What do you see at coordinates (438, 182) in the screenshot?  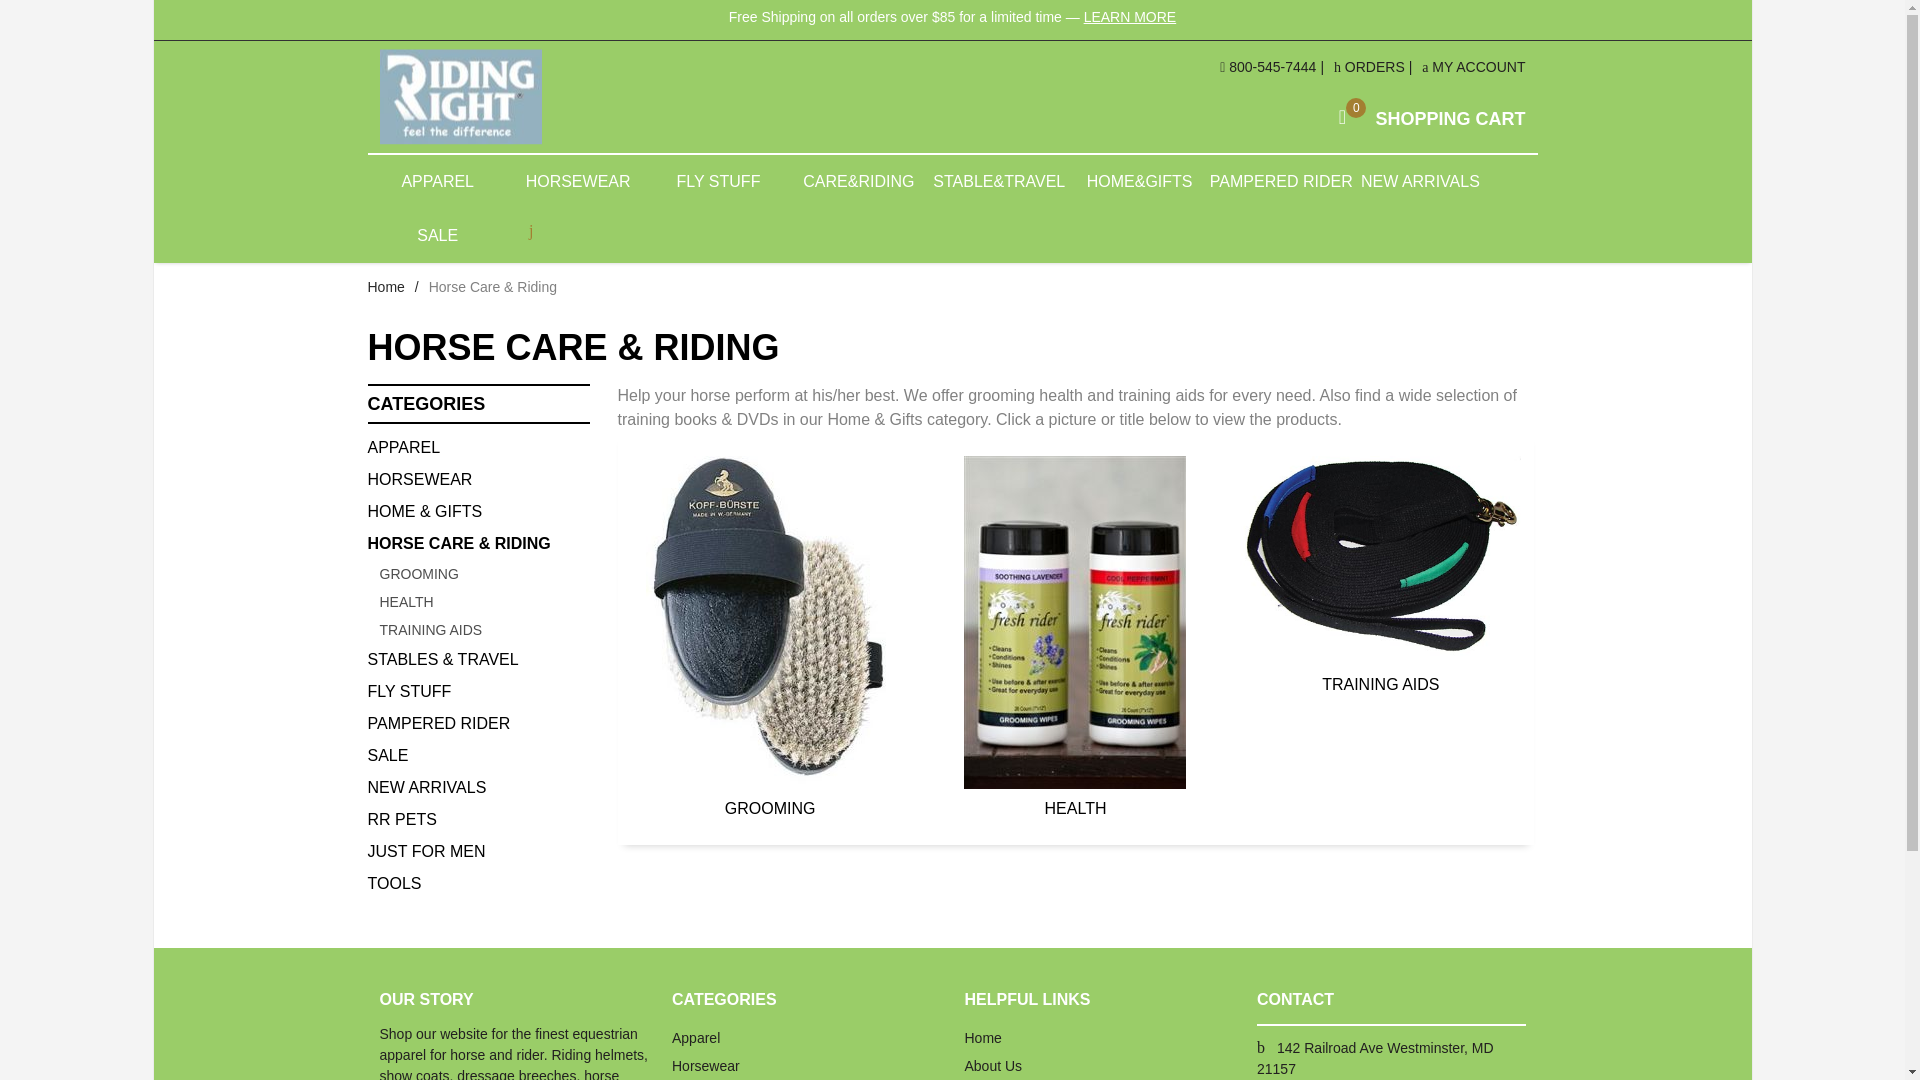 I see `Welcome to Riding Right` at bounding box center [438, 182].